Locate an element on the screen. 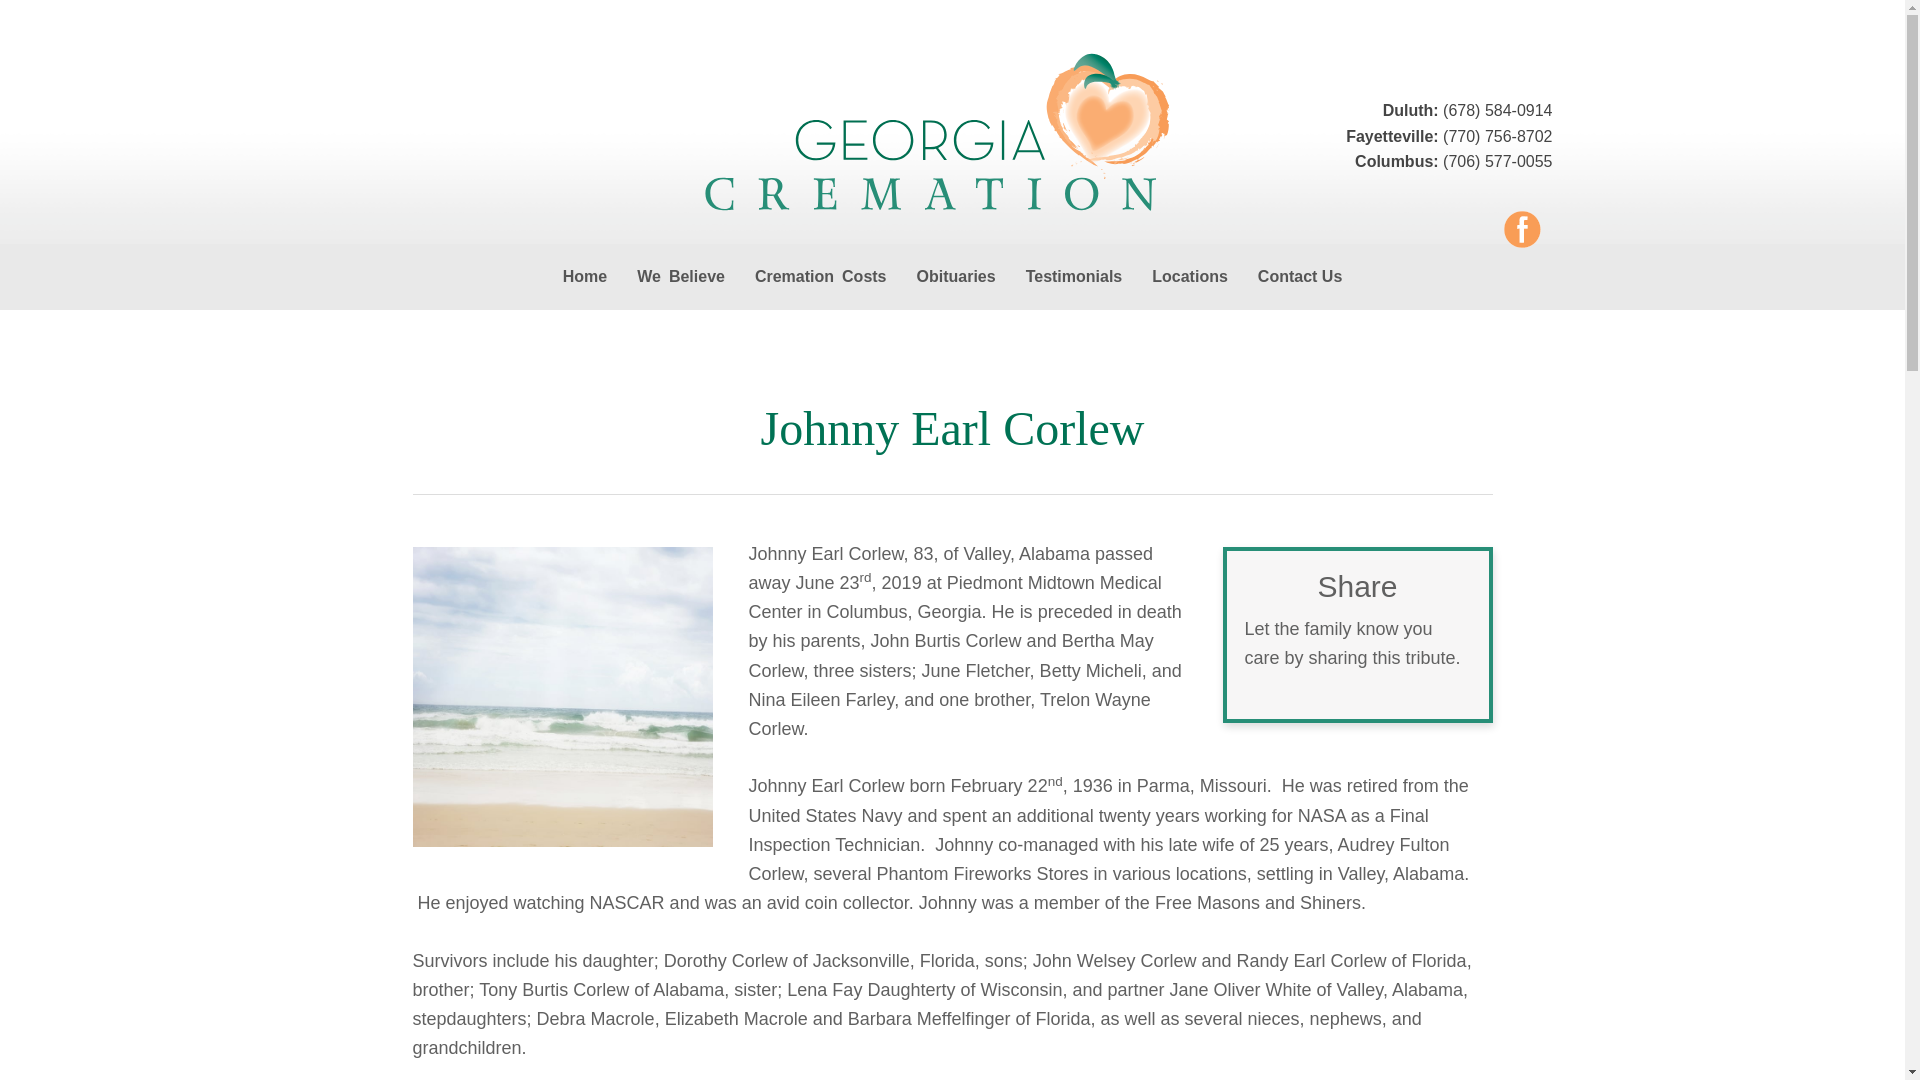  Locations is located at coordinates (1190, 276).